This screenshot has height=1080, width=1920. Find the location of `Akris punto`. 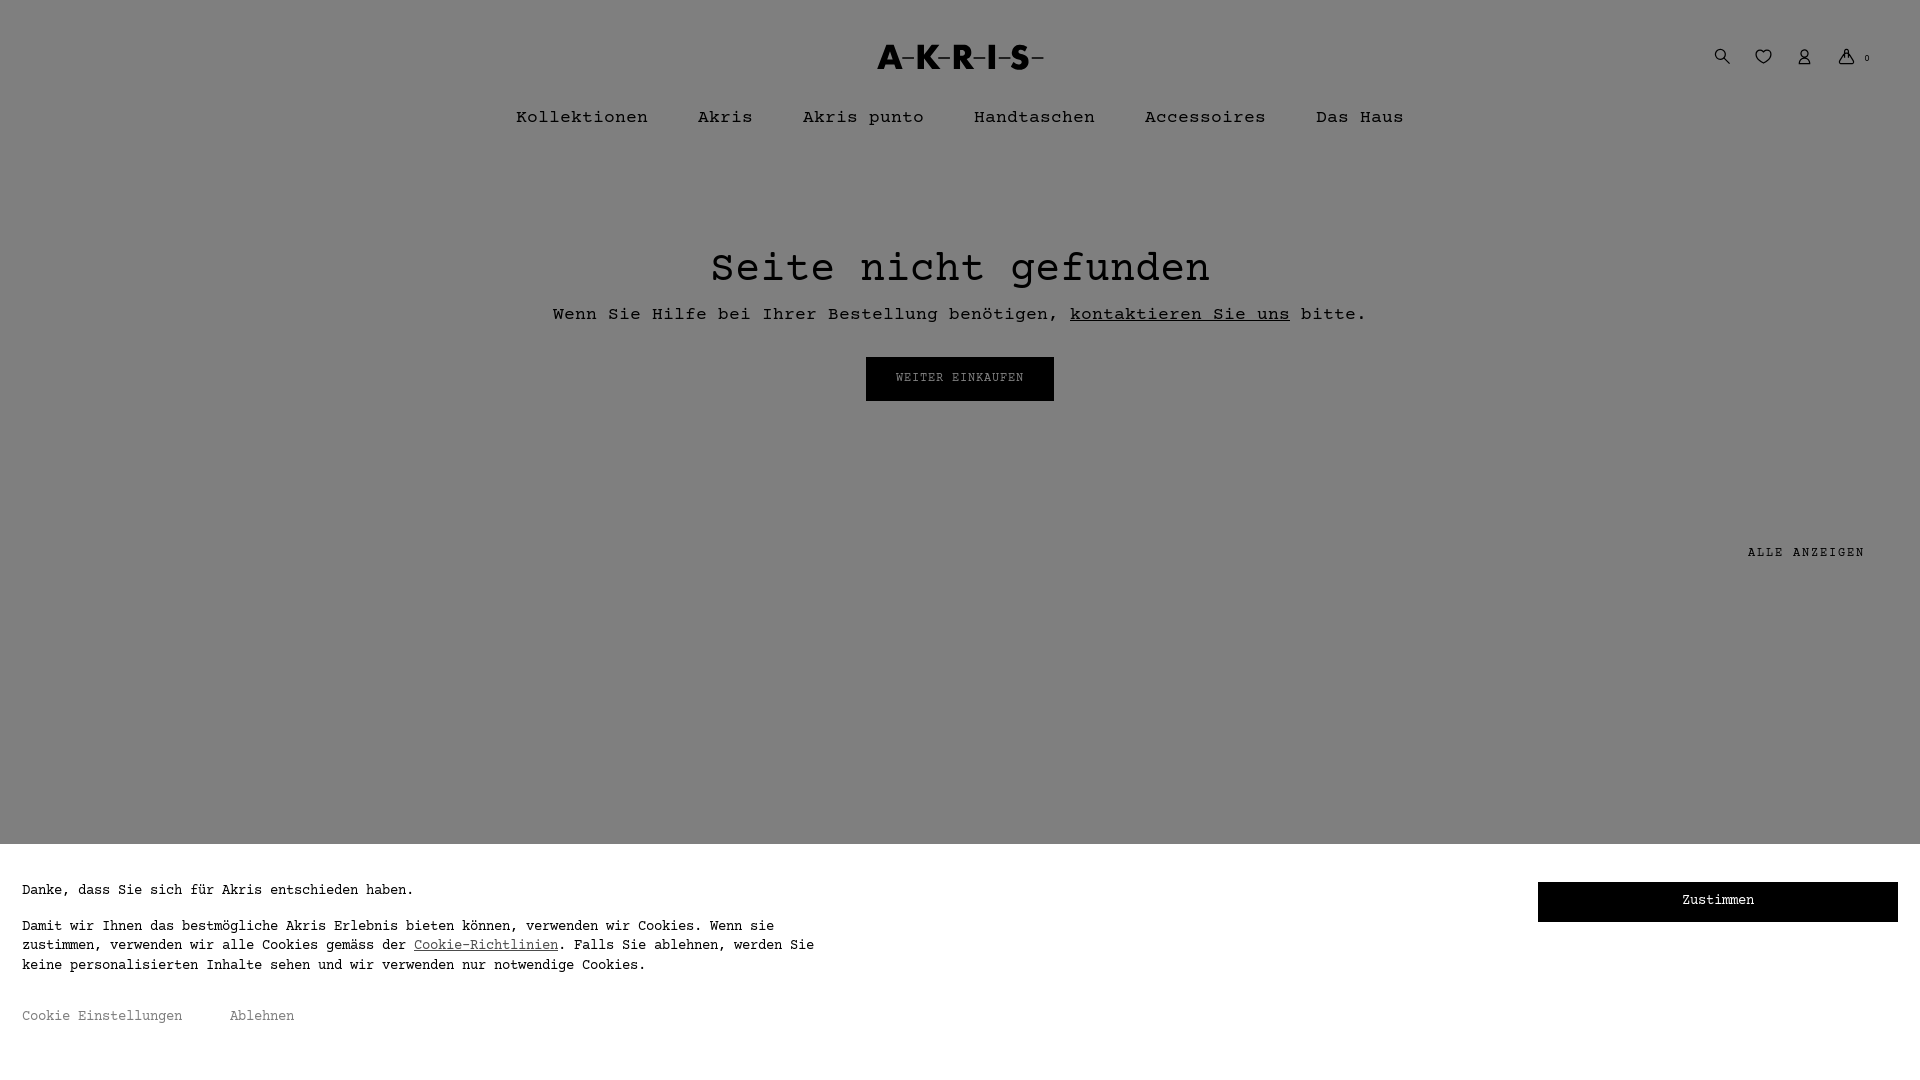

Akris punto is located at coordinates (864, 126).